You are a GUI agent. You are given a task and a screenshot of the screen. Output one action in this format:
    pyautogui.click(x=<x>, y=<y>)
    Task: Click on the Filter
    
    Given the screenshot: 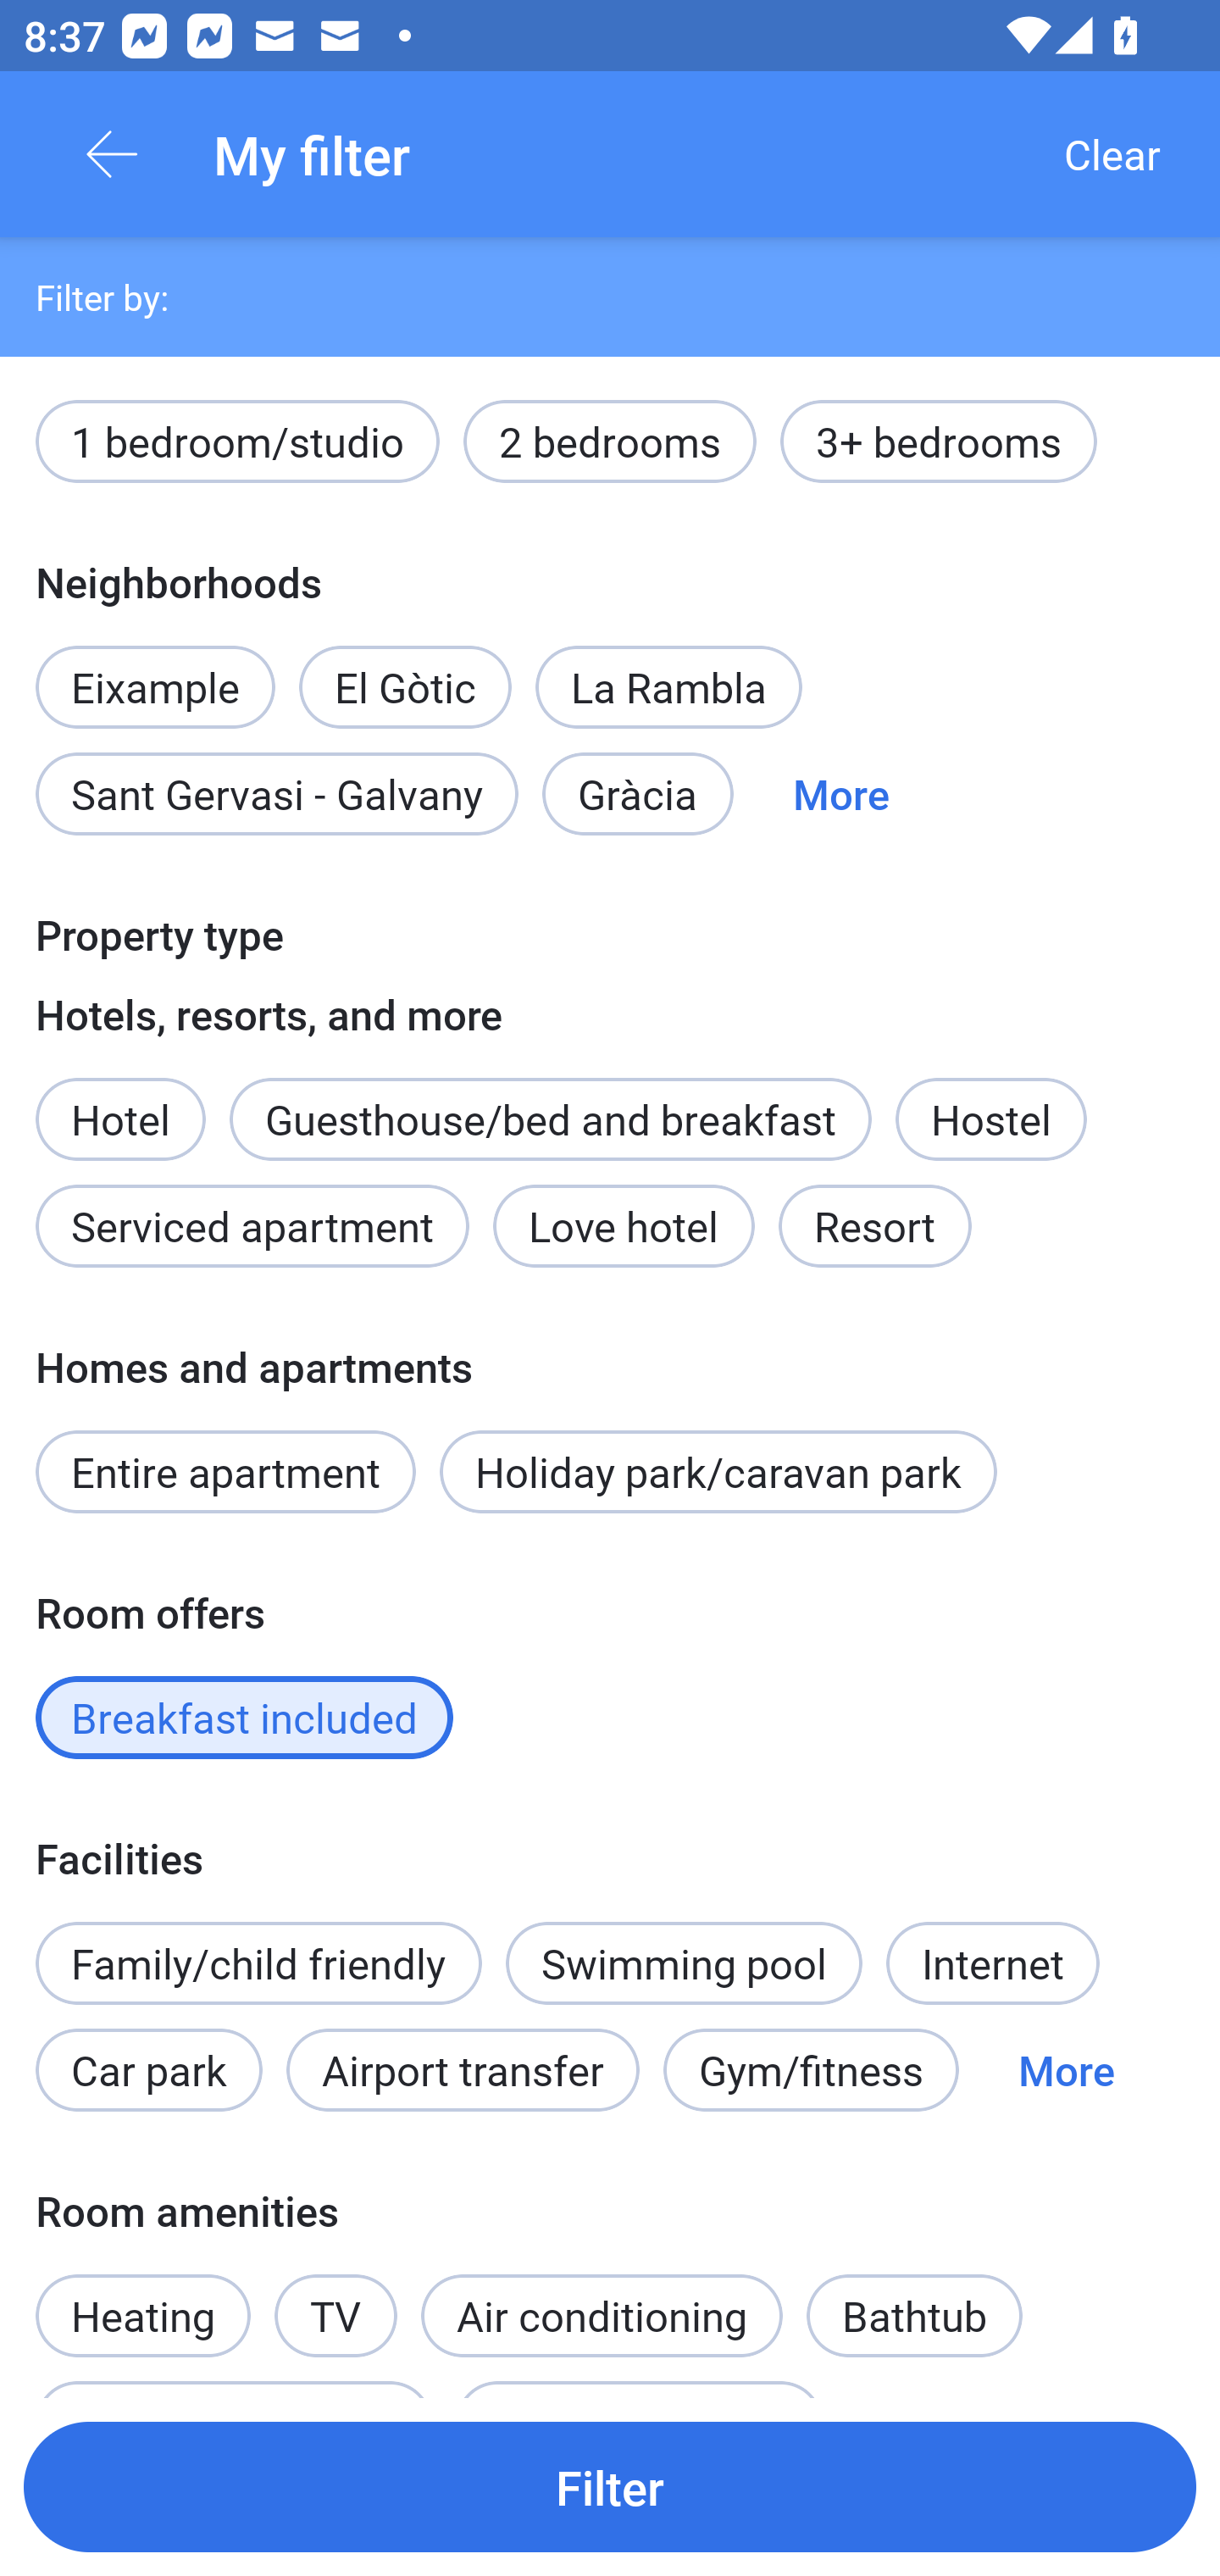 What is the action you would take?
    pyautogui.click(x=610, y=2486)
    